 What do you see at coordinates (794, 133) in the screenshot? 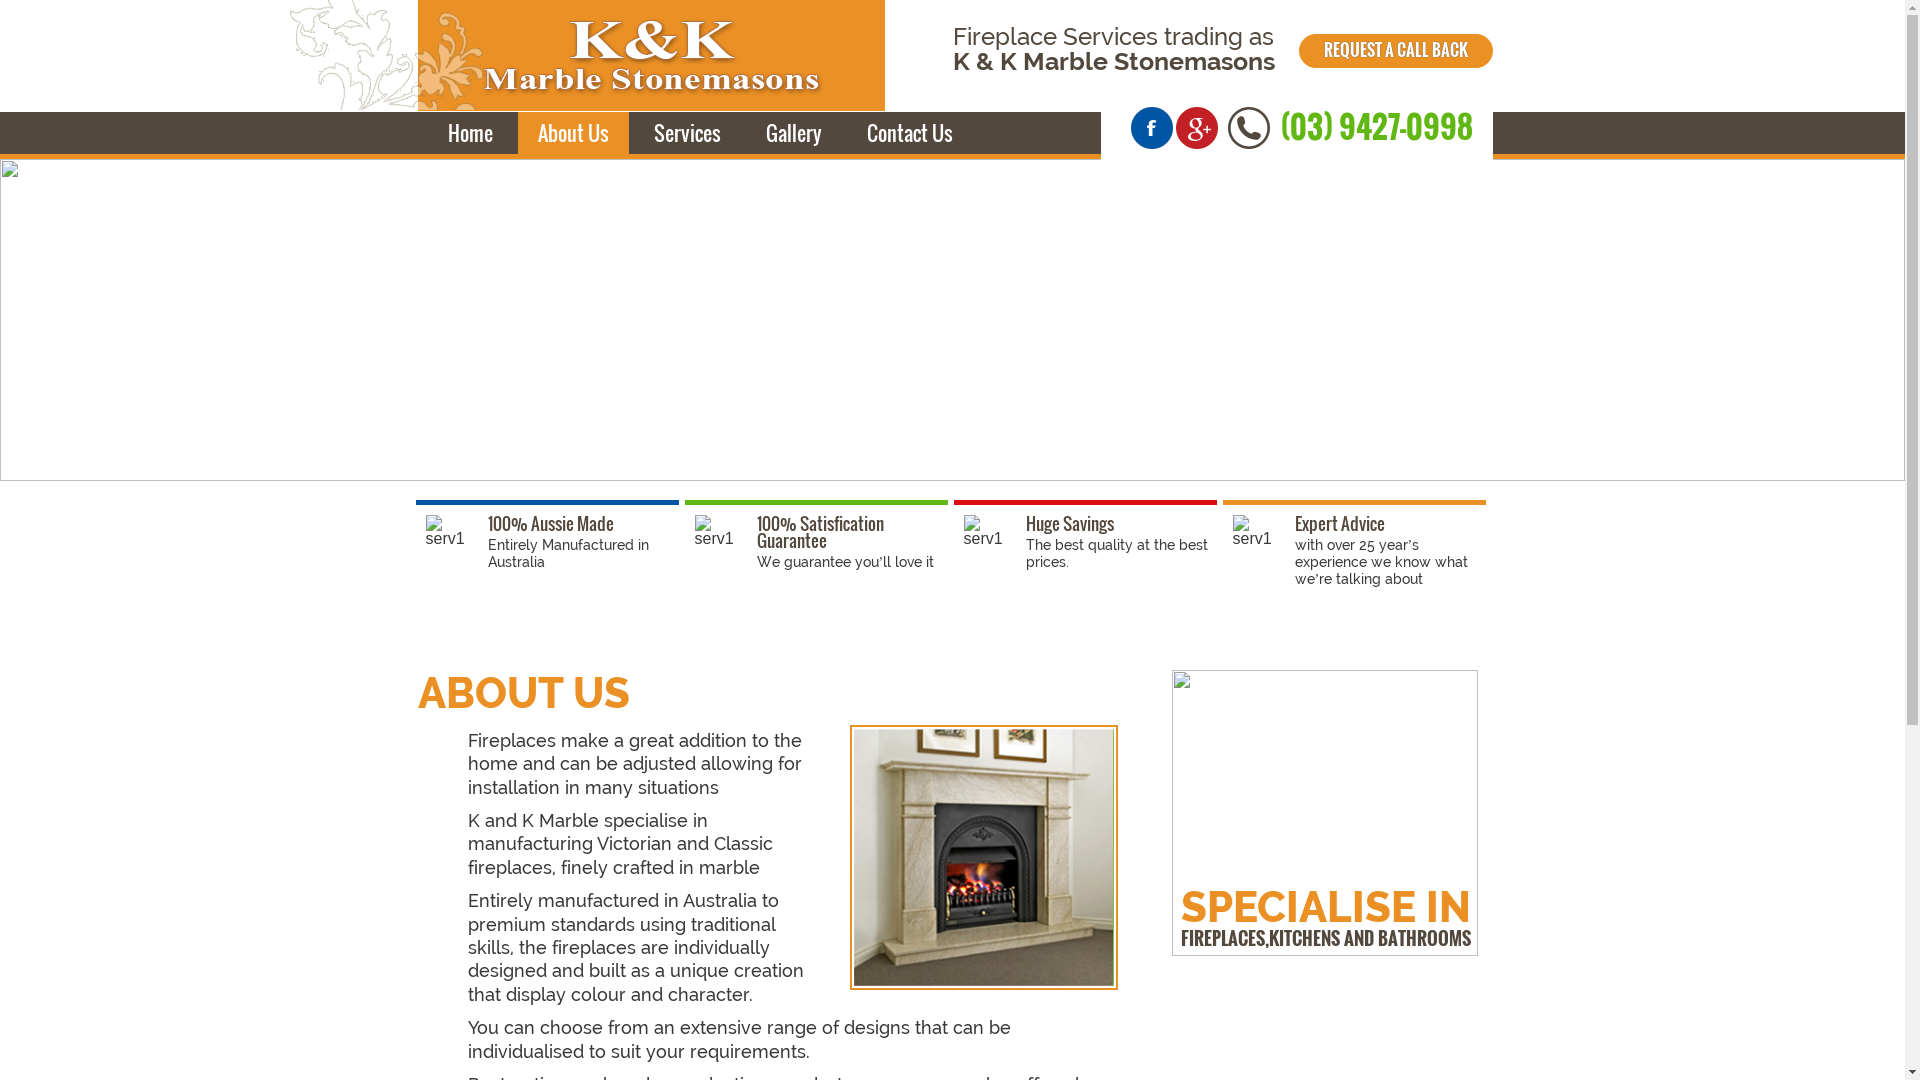
I see `Gallery` at bounding box center [794, 133].